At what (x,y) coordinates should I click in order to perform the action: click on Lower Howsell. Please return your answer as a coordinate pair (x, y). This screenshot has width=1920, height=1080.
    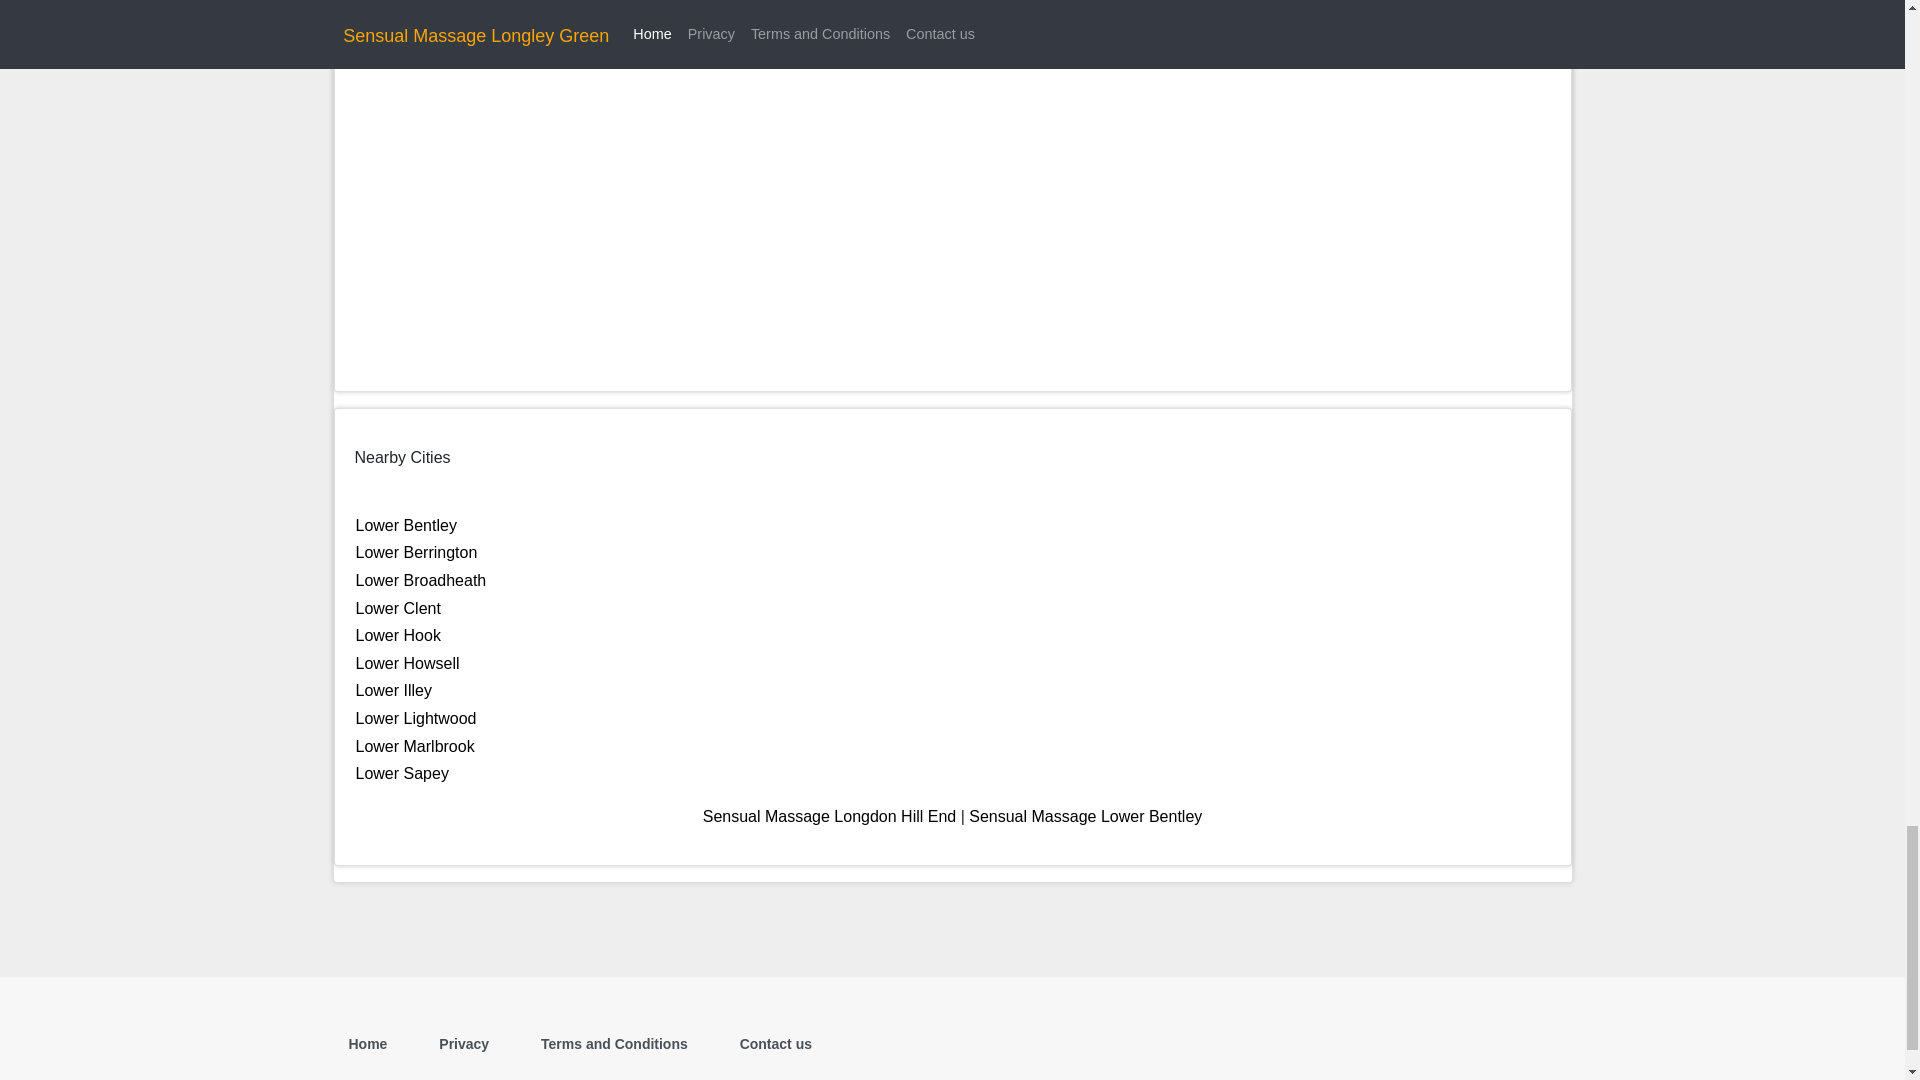
    Looking at the image, I should click on (408, 662).